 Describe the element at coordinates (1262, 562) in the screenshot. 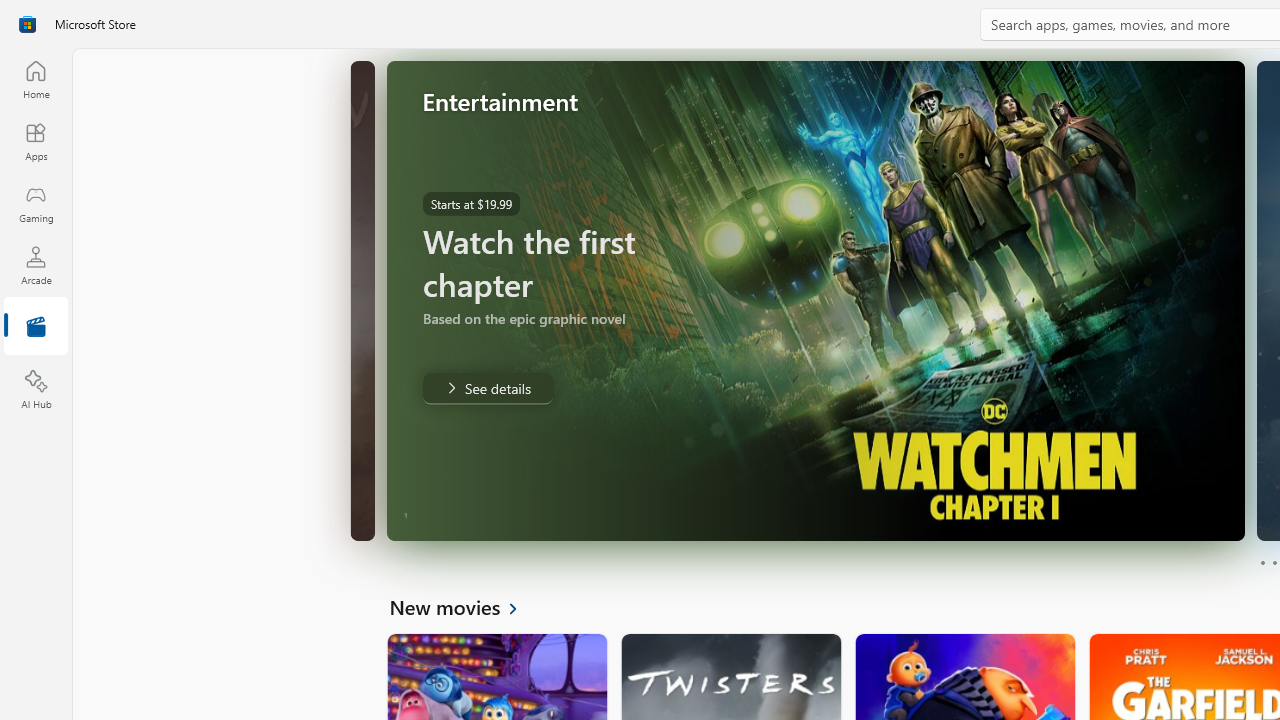

I see `Page 1` at that location.